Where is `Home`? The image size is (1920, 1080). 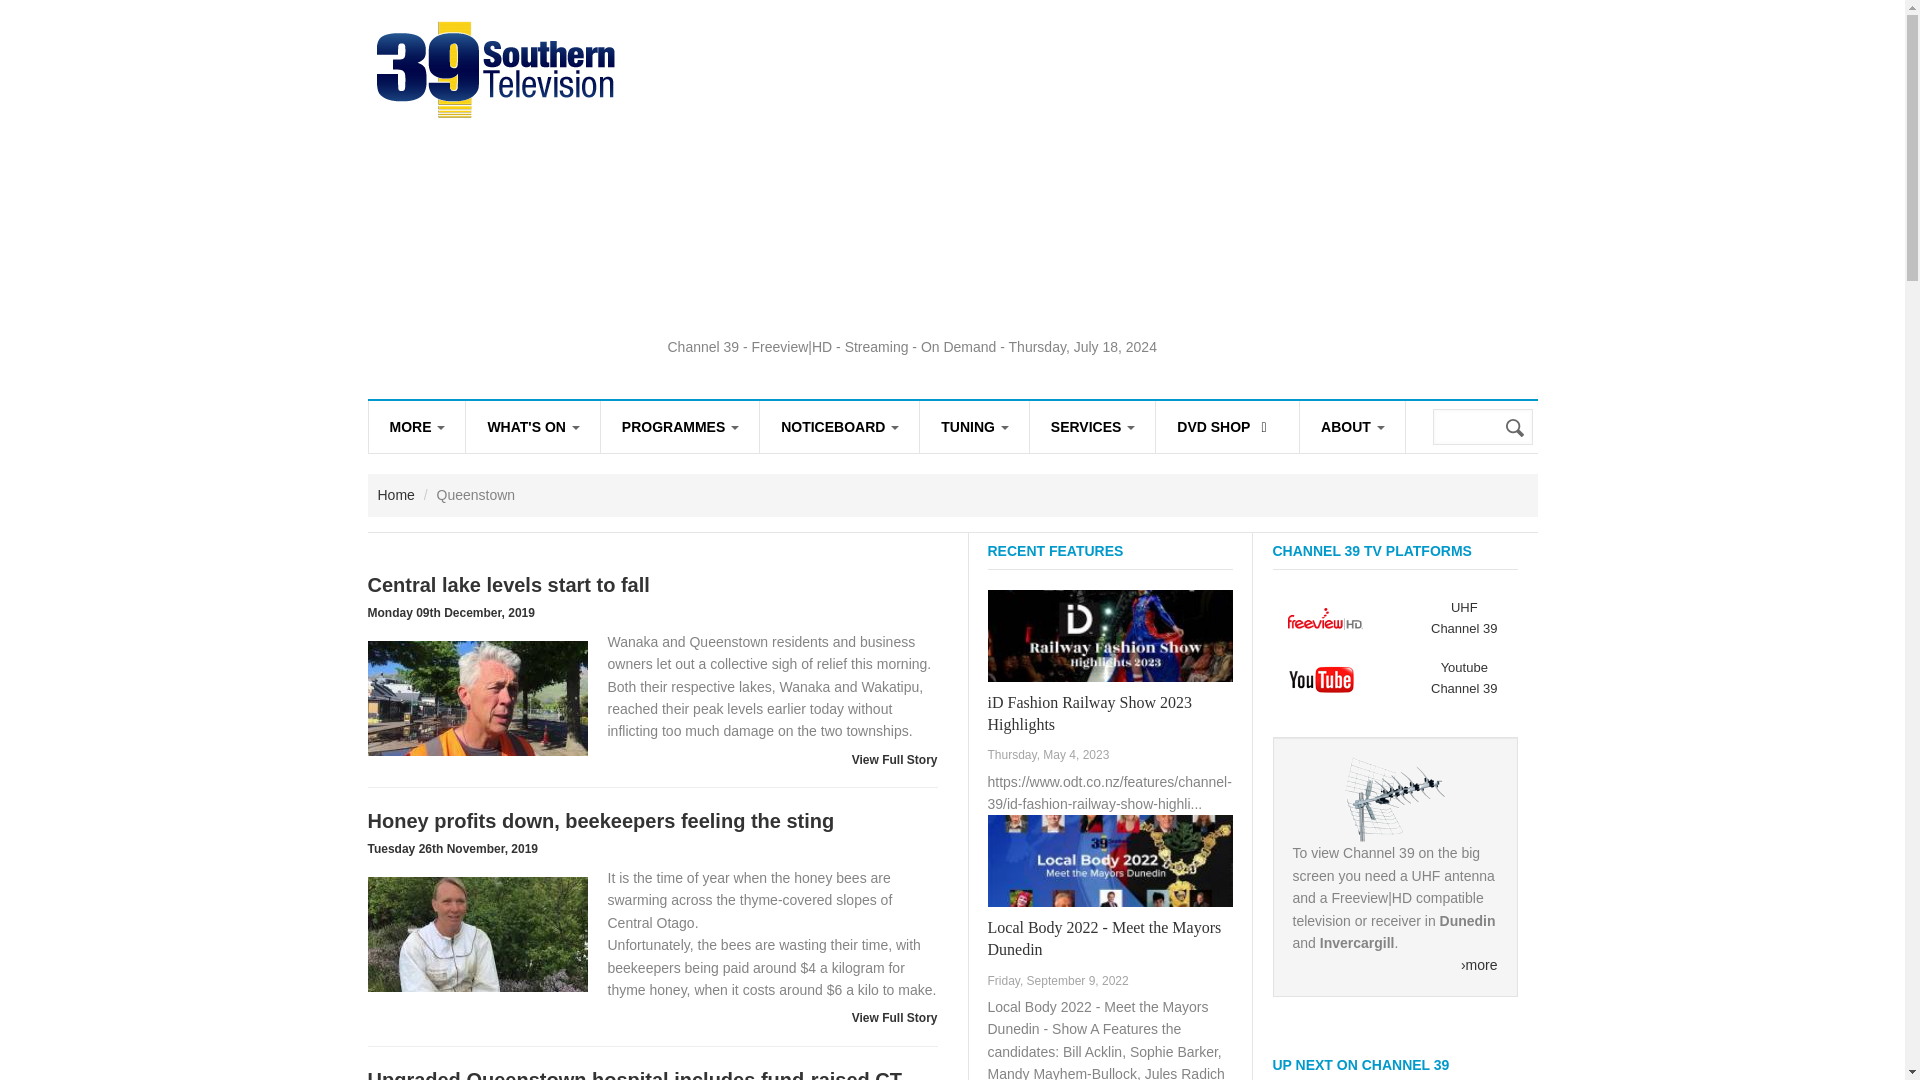 Home is located at coordinates (496, 67).